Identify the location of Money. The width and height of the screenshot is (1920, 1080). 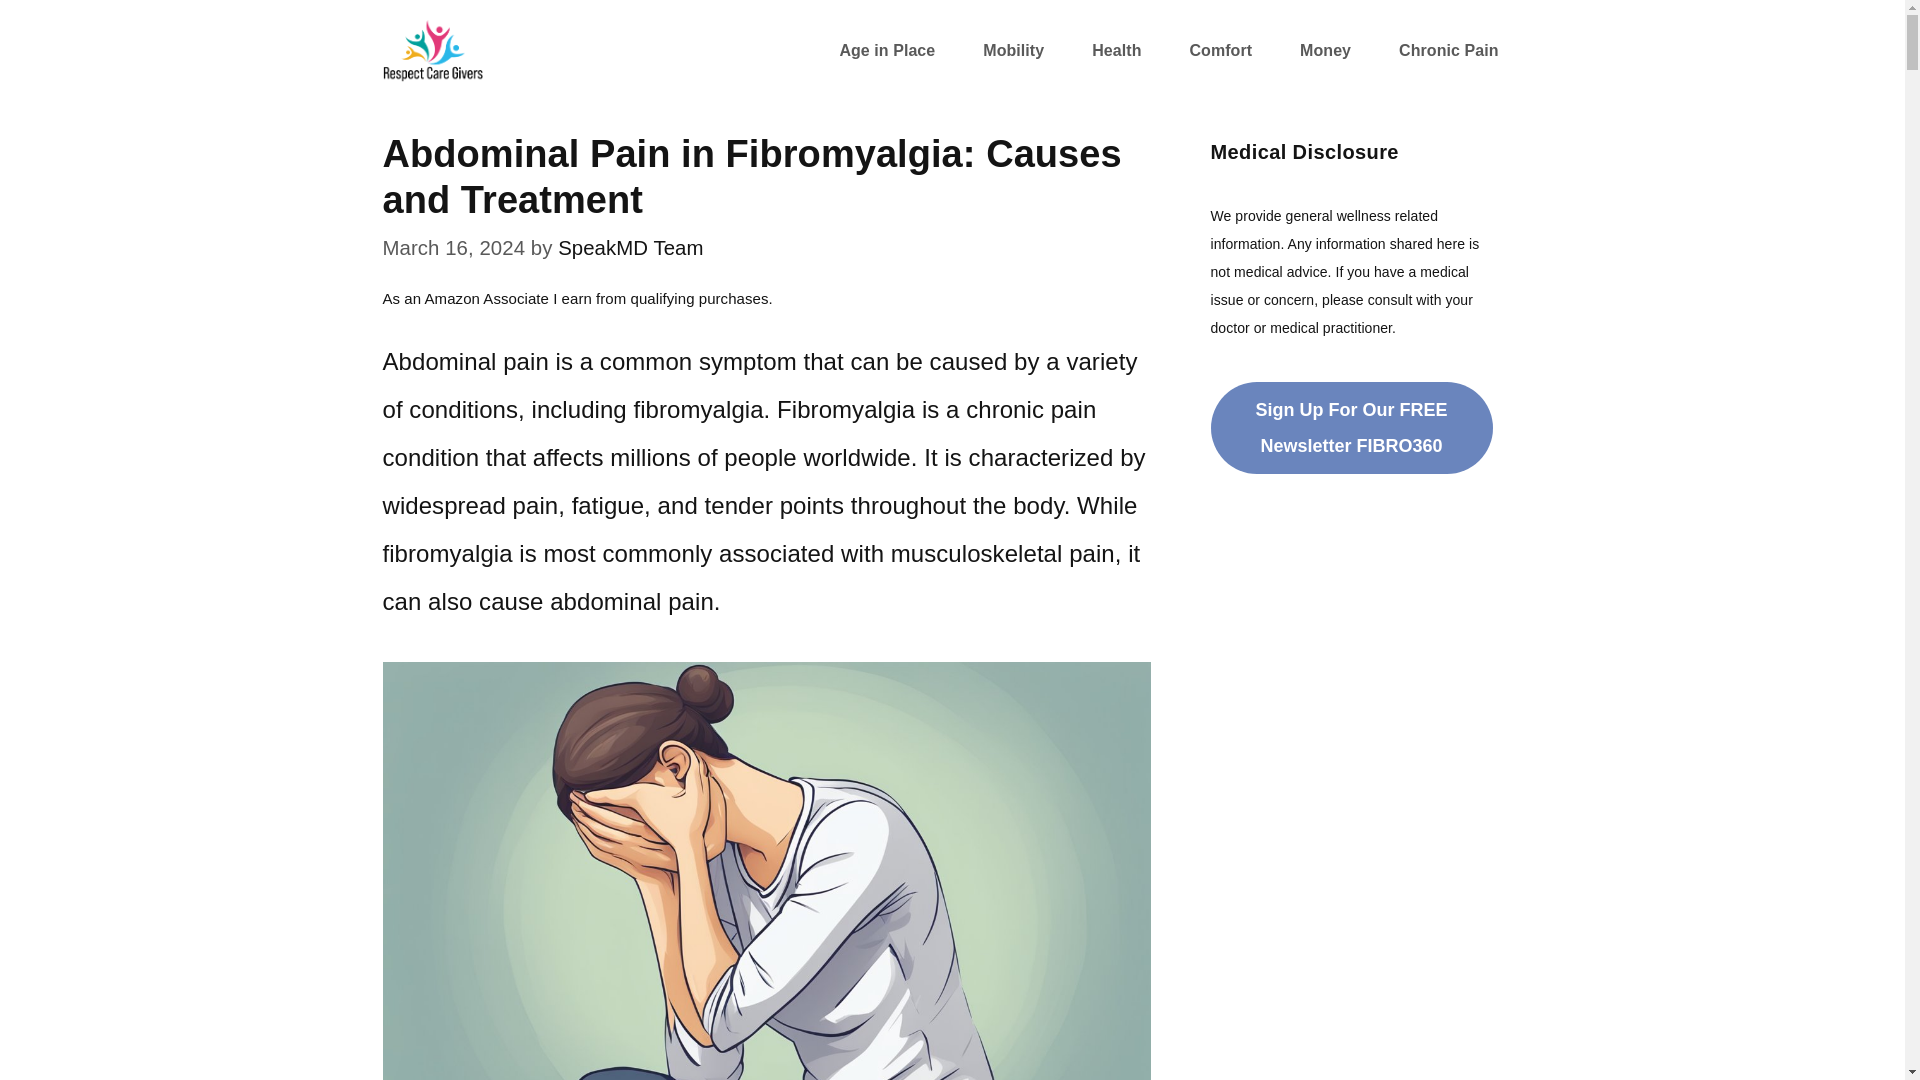
(1325, 50).